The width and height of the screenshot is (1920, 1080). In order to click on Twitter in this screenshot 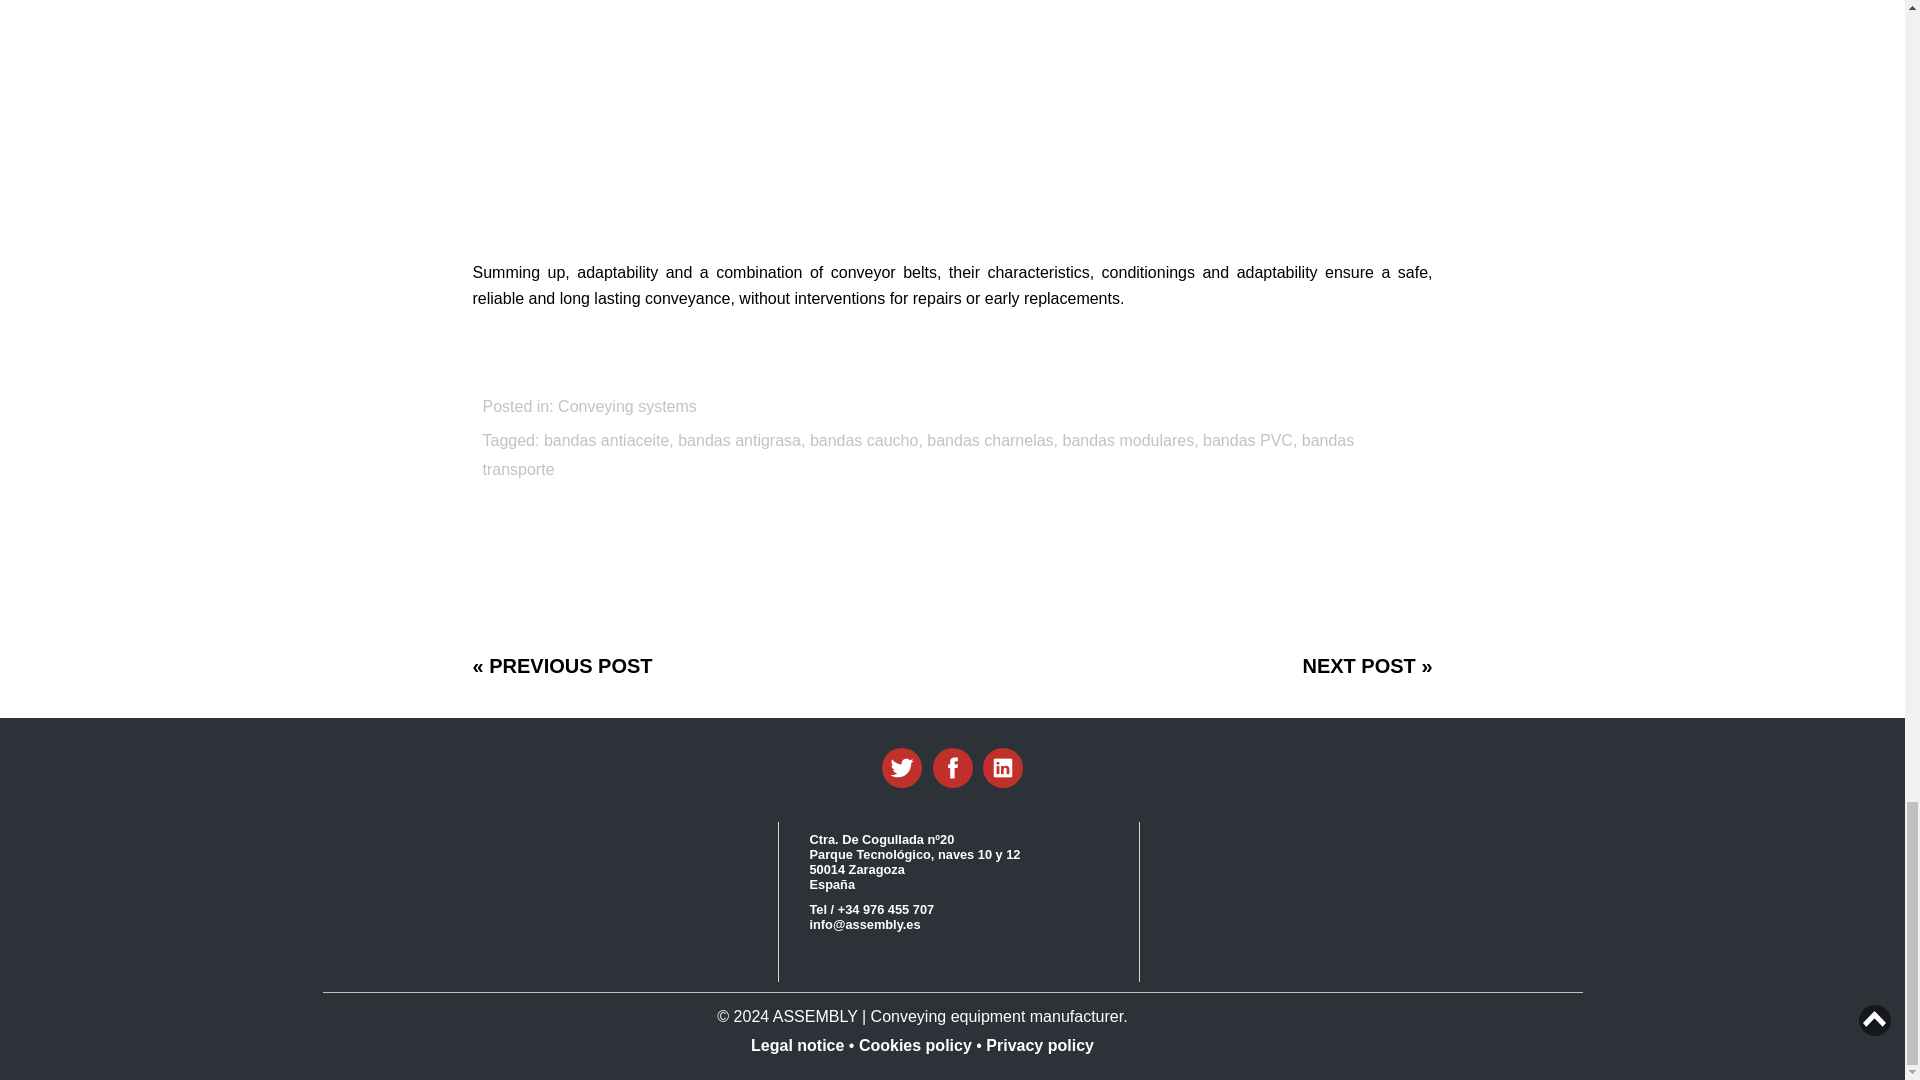, I will do `click(901, 768)`.